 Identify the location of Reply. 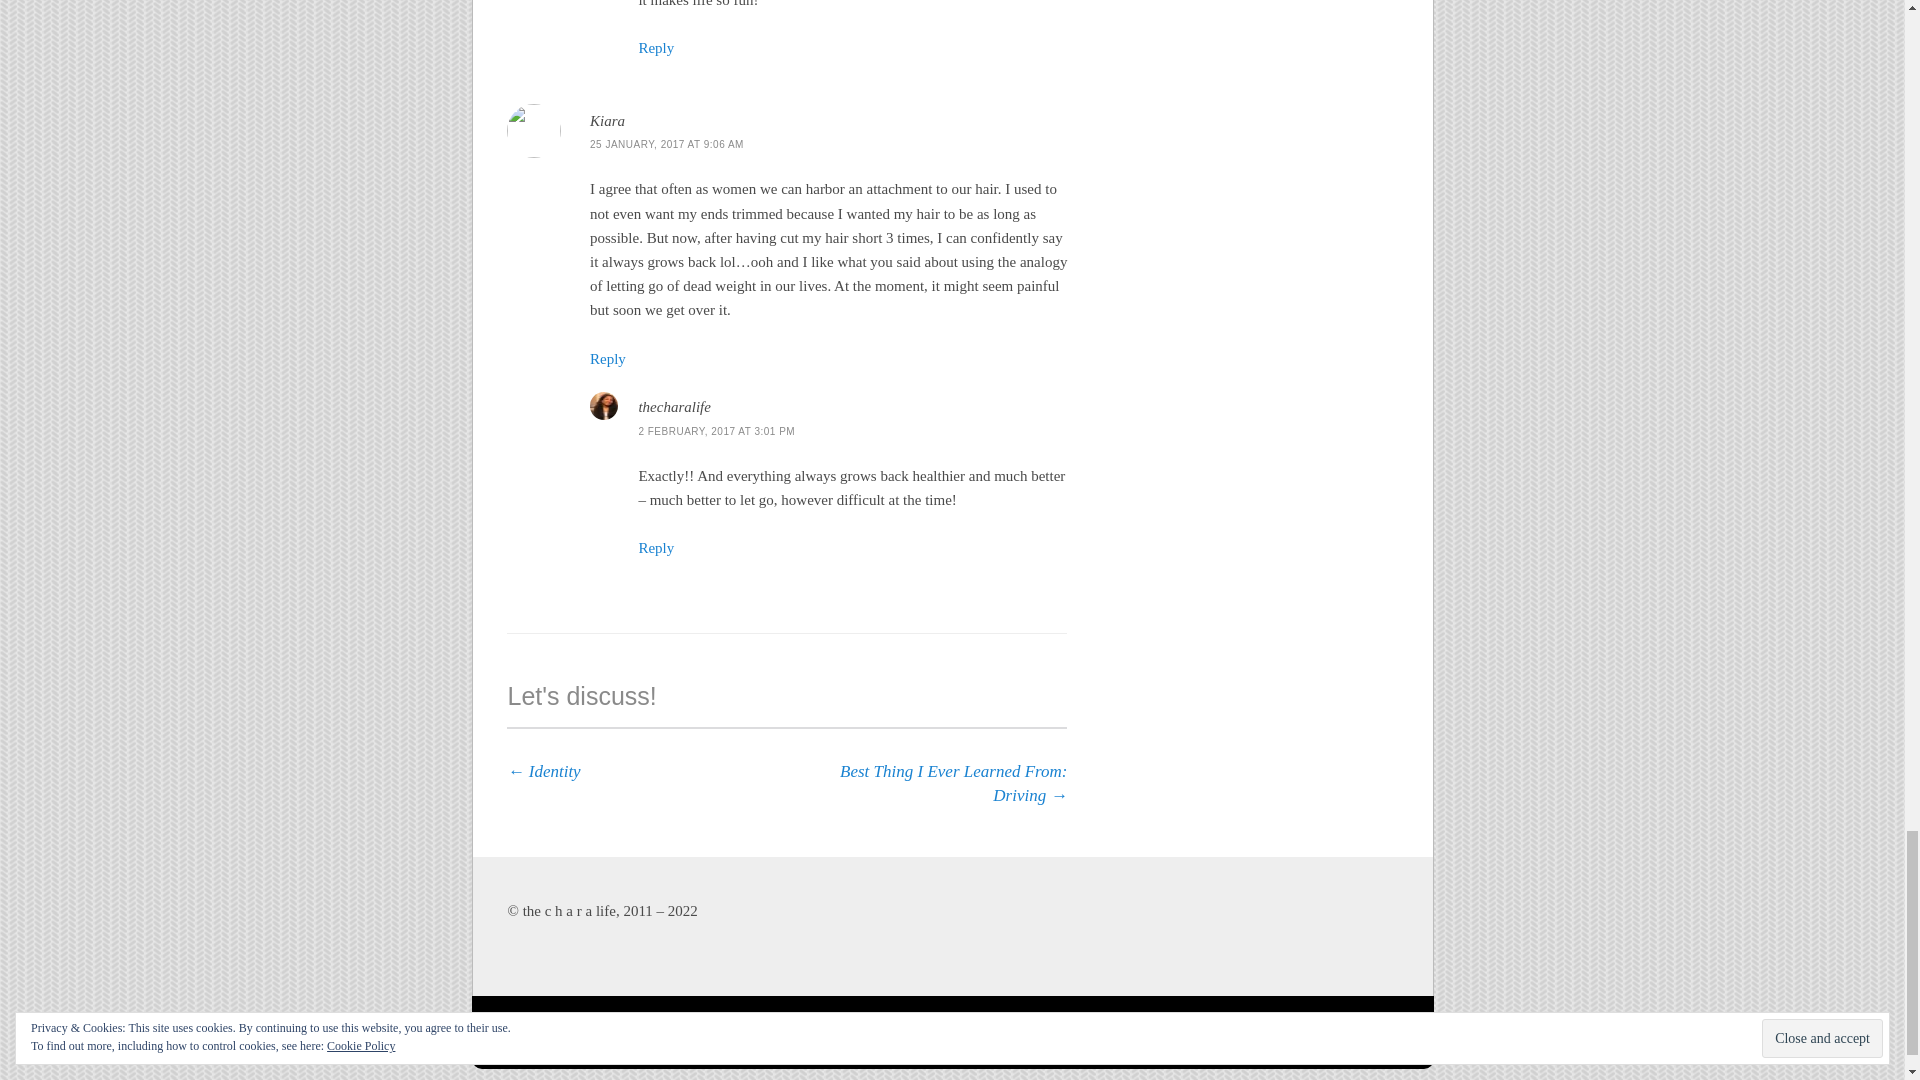
(655, 48).